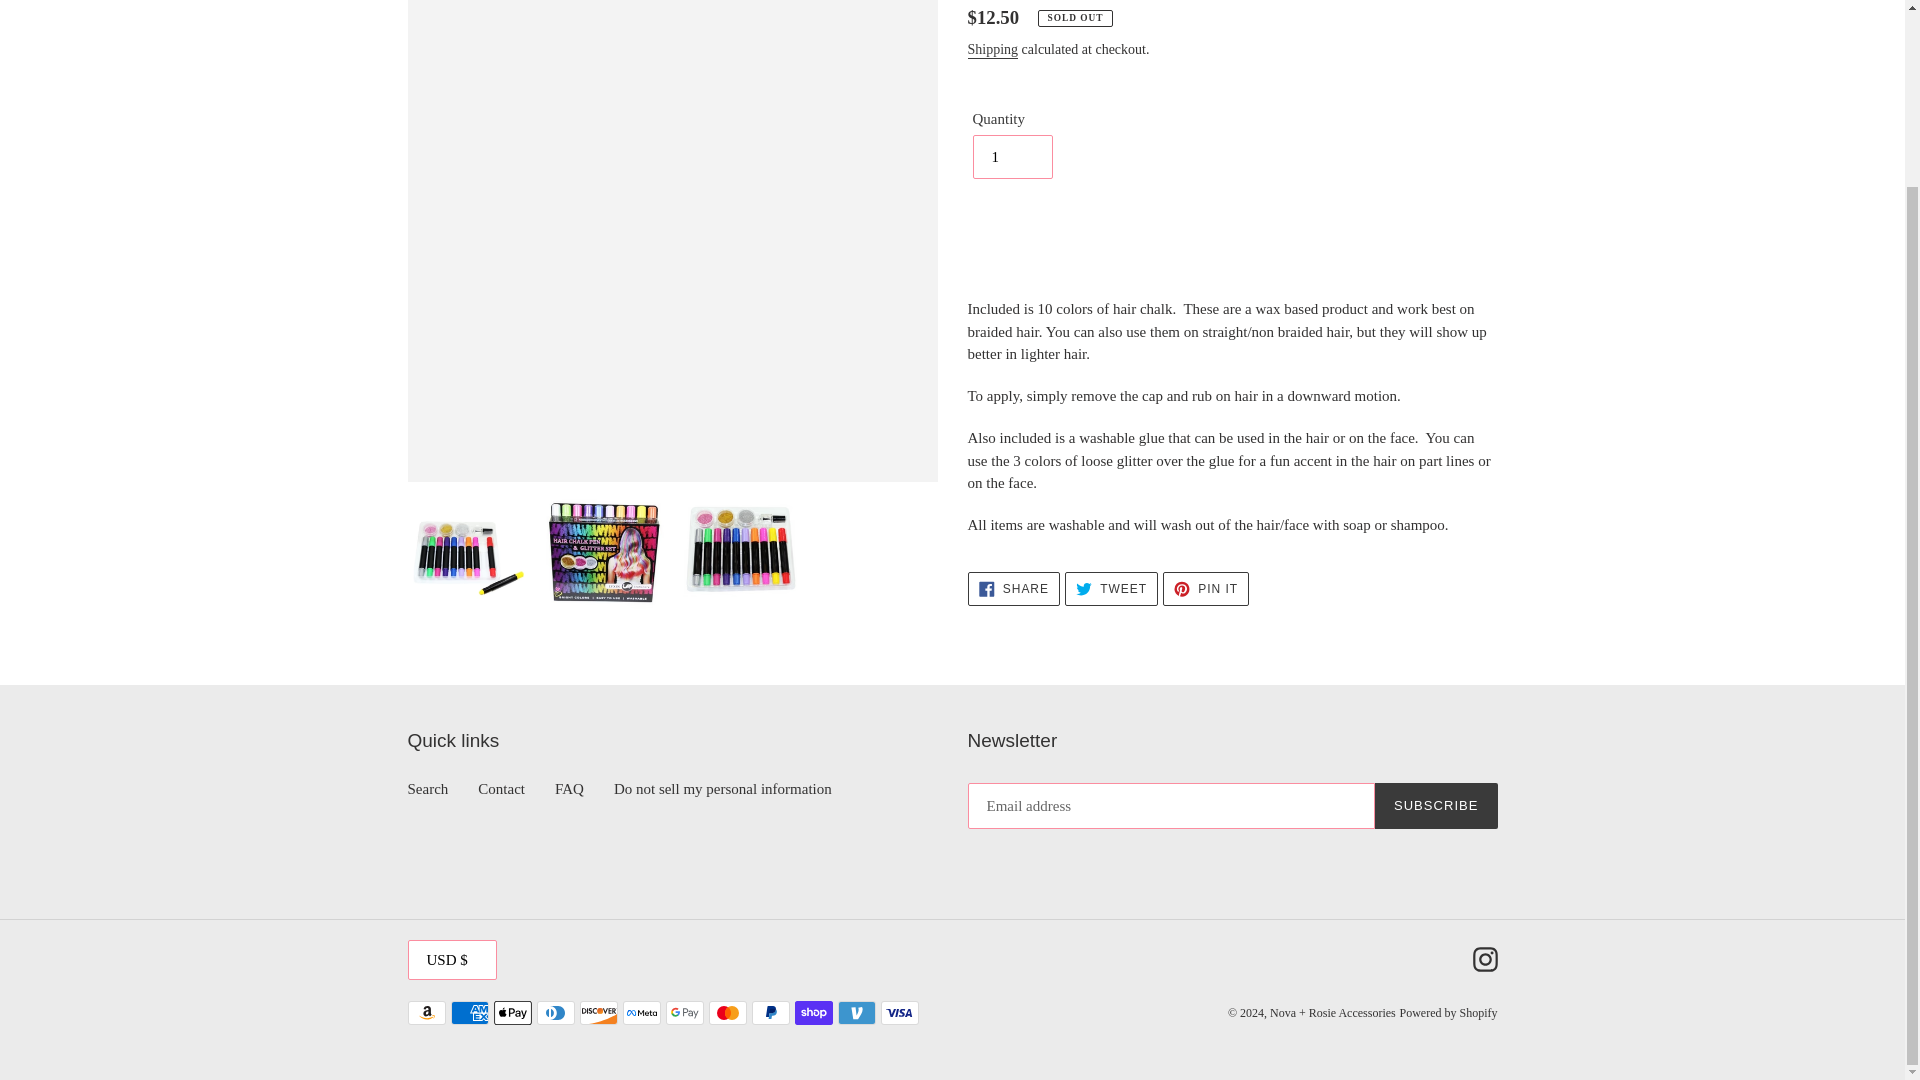  I want to click on 1, so click(1012, 157).